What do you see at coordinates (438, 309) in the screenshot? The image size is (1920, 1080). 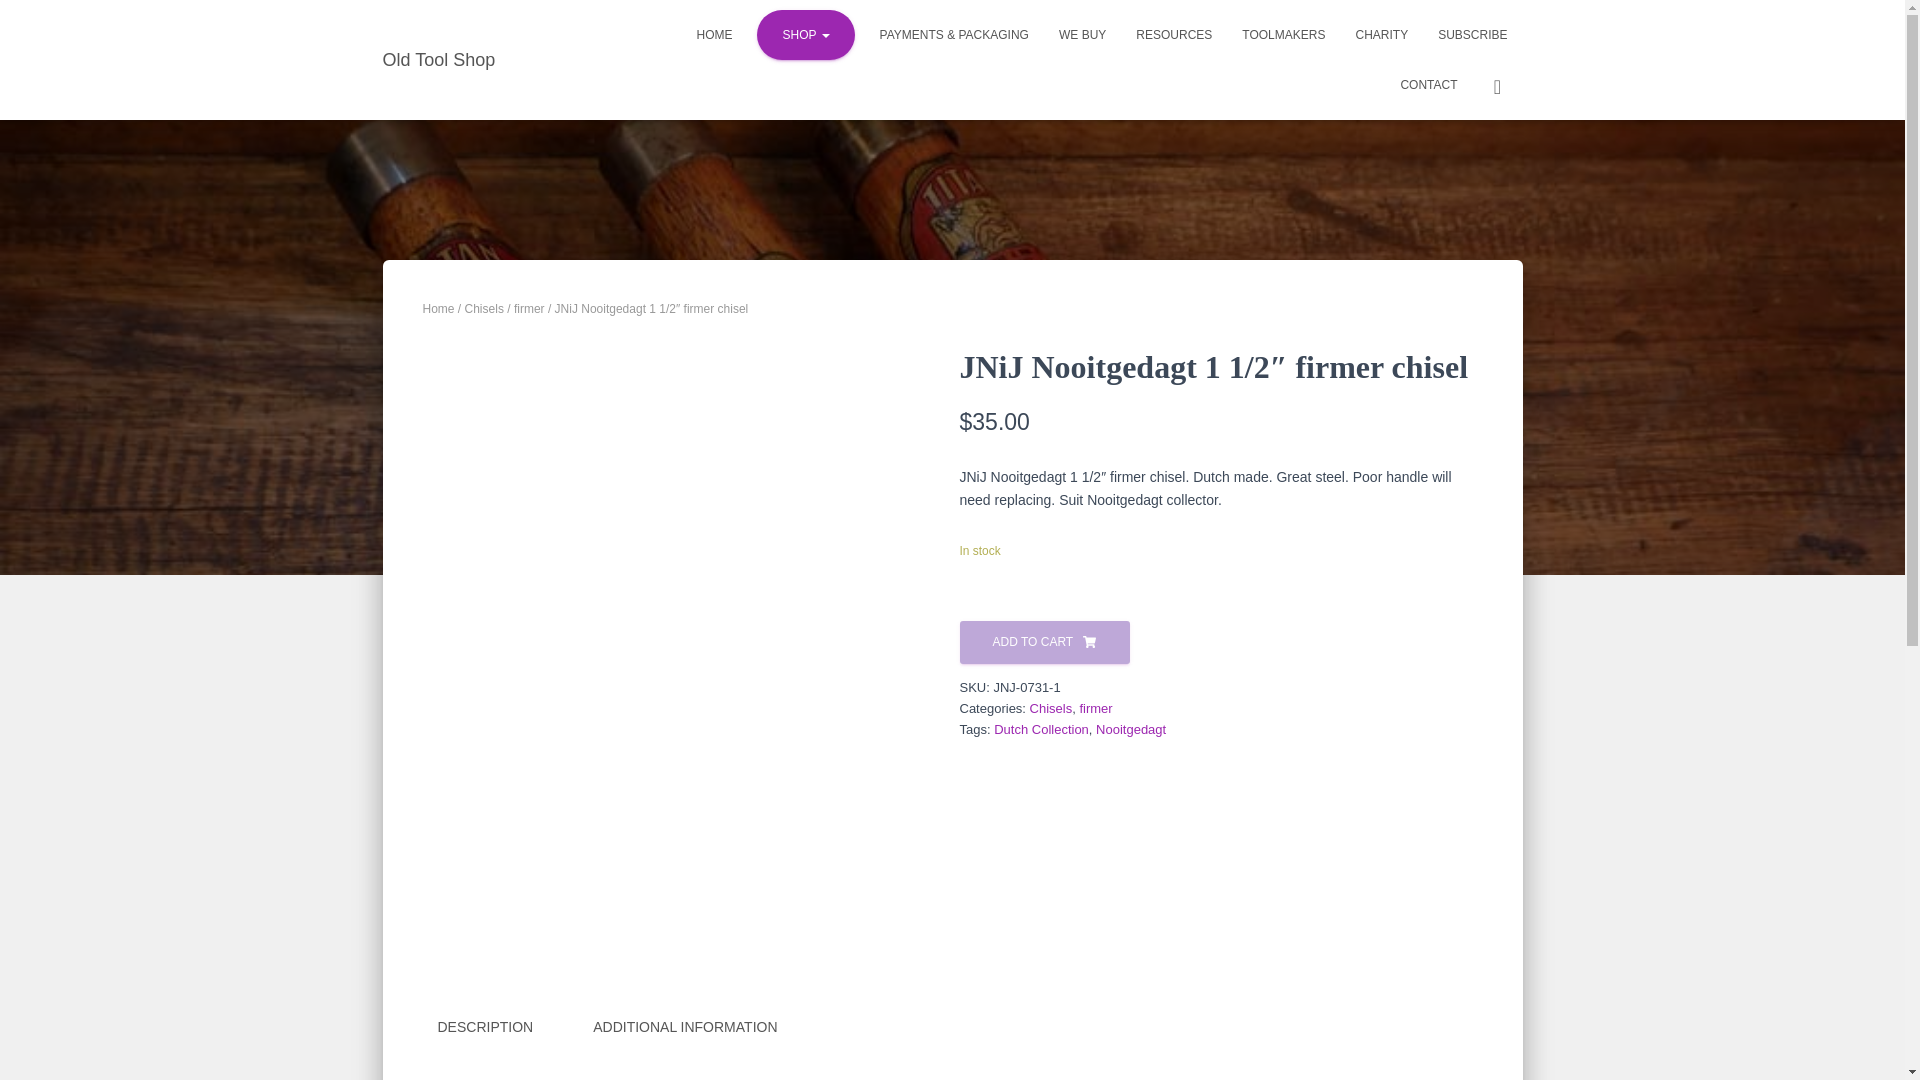 I see `Home` at bounding box center [438, 309].